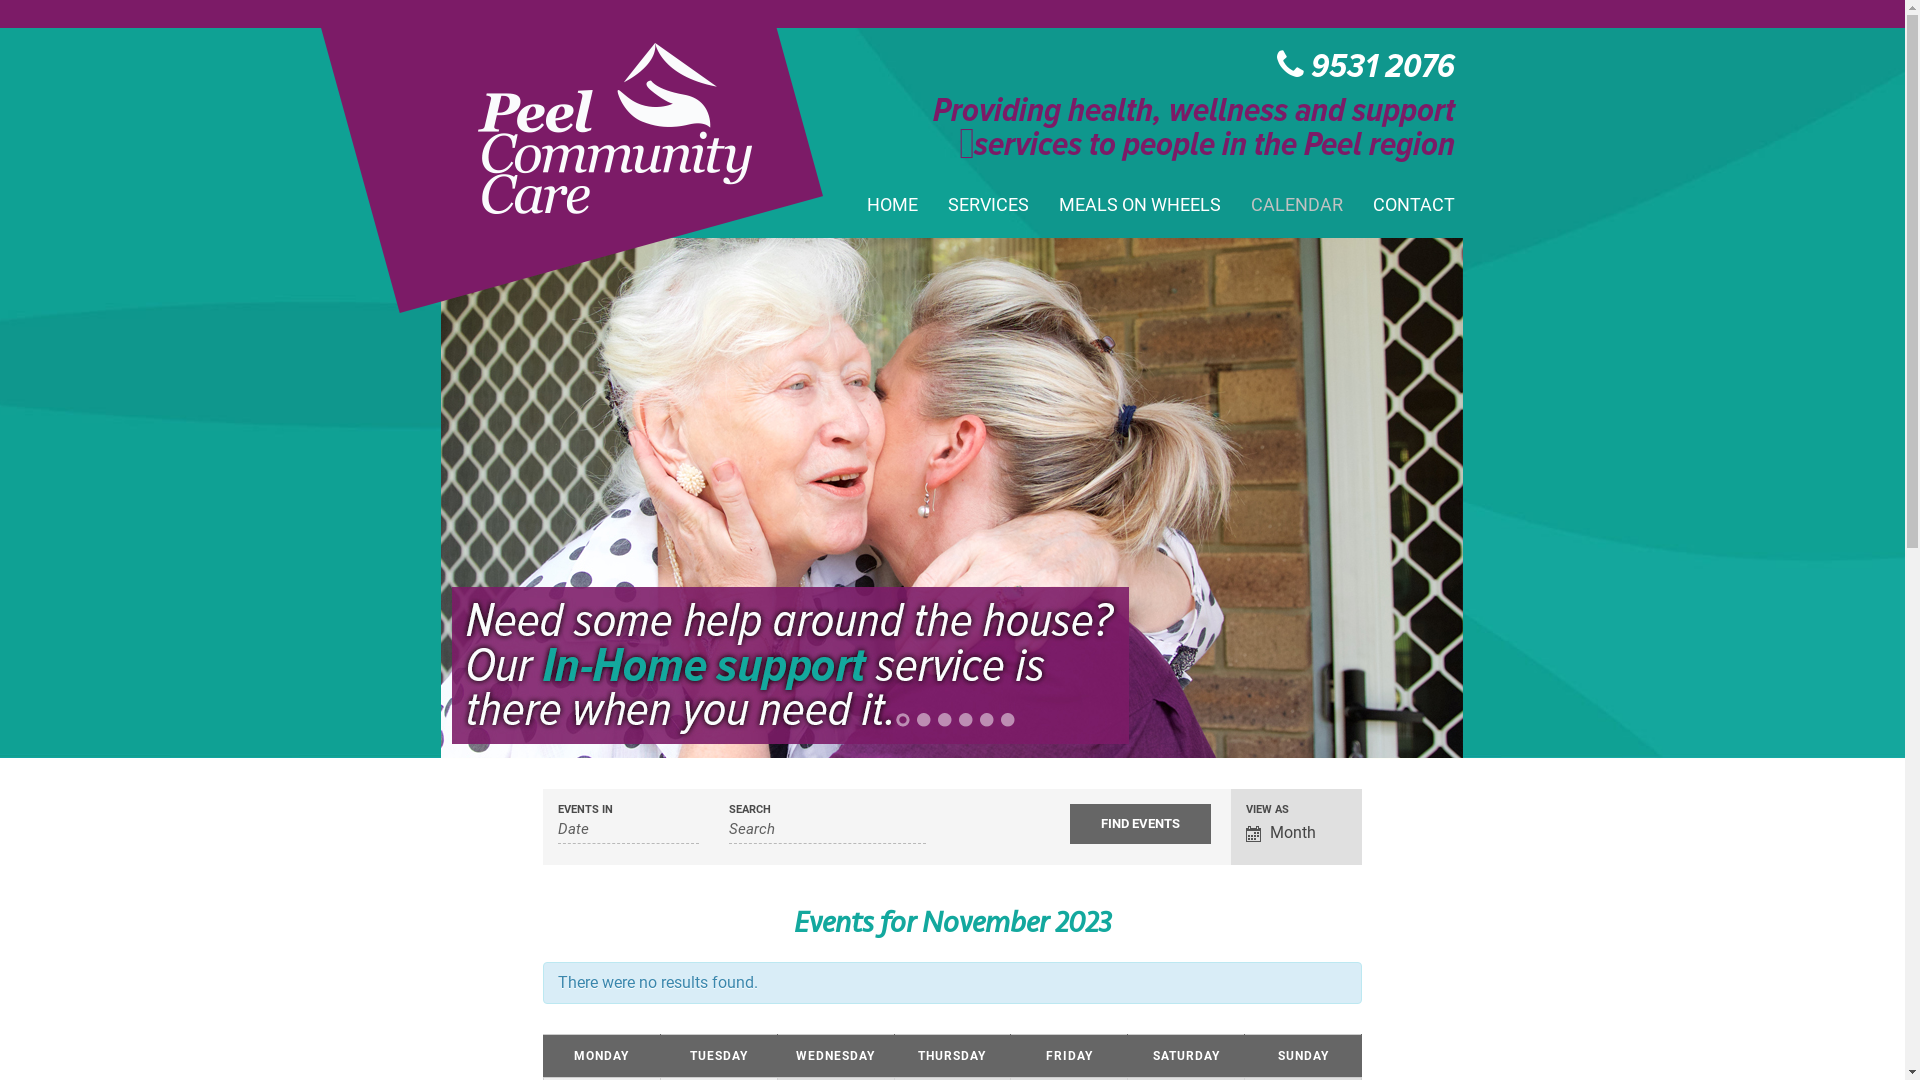 Image resolution: width=1920 pixels, height=1080 pixels. Describe the element at coordinates (1008, 720) in the screenshot. I see `6` at that location.